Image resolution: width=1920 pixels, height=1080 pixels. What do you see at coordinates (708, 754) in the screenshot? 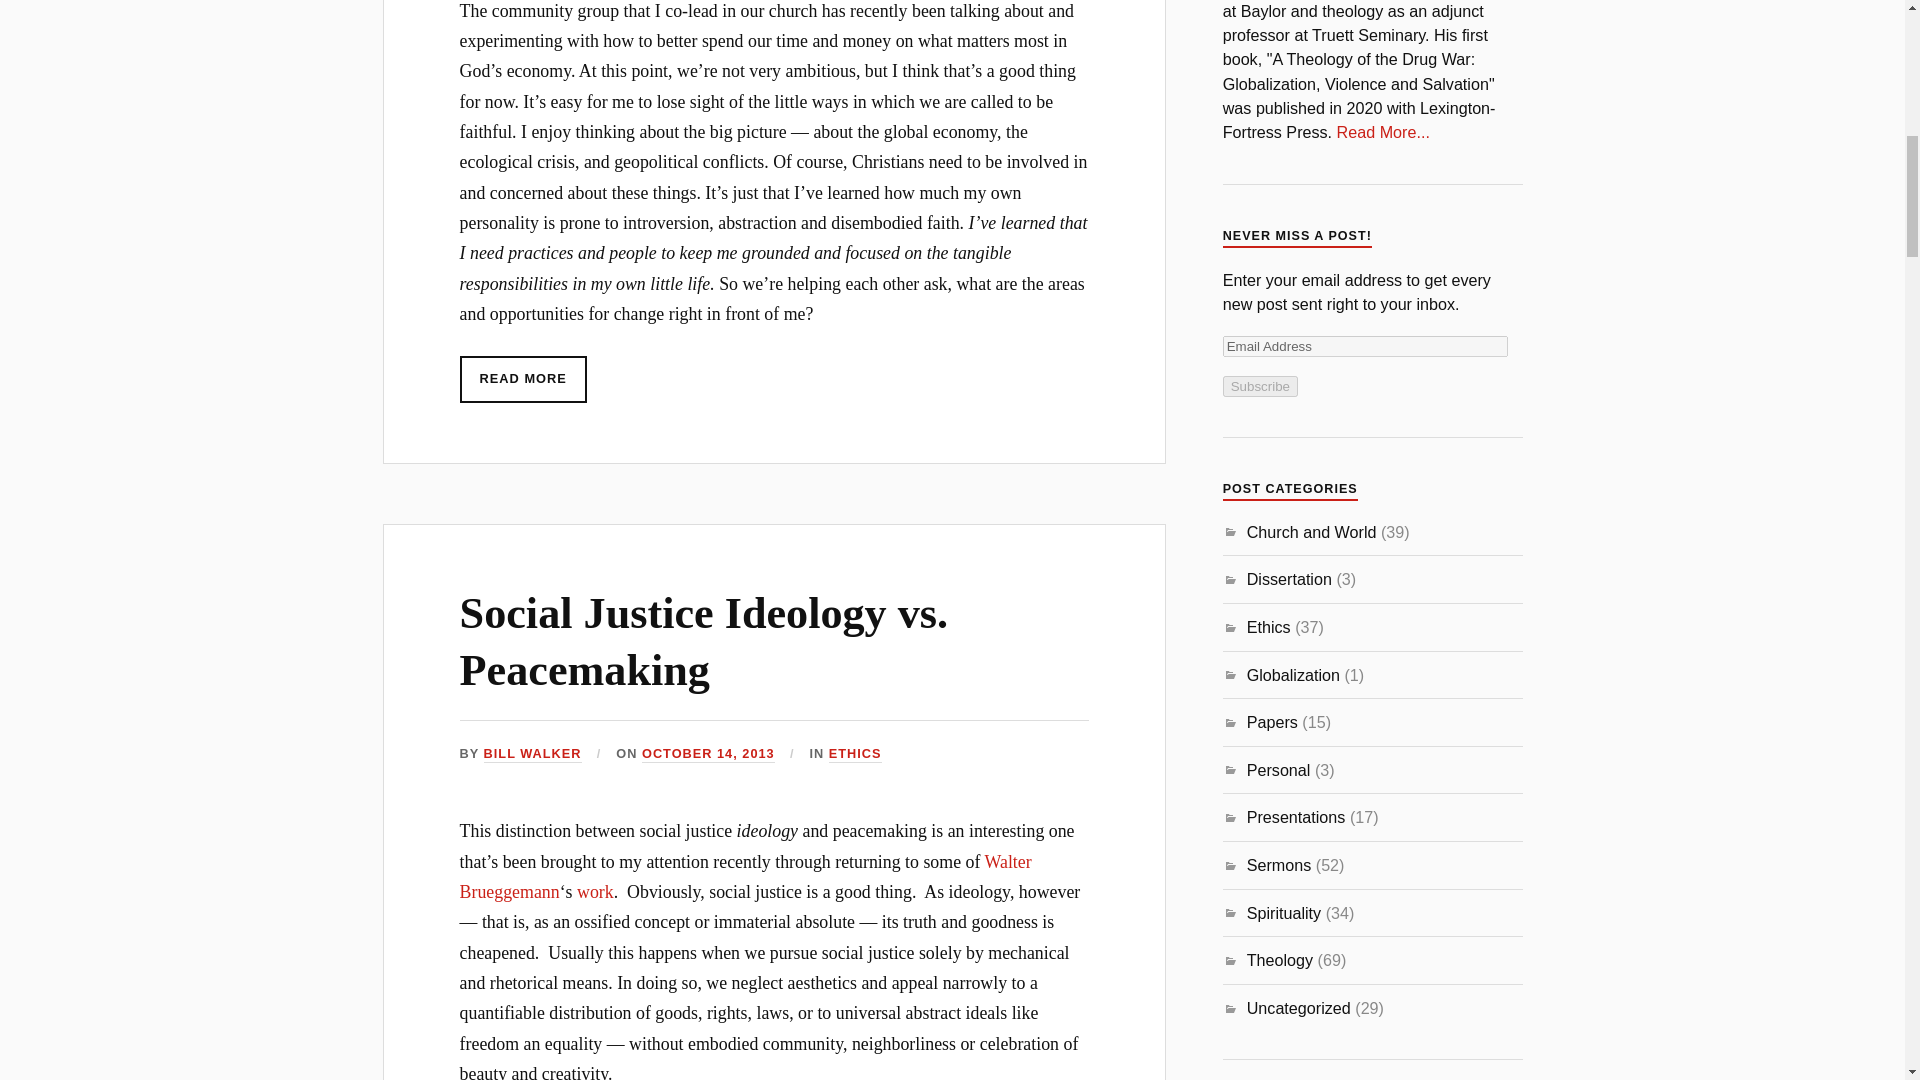
I see `OCTOBER 14, 2013` at bounding box center [708, 754].